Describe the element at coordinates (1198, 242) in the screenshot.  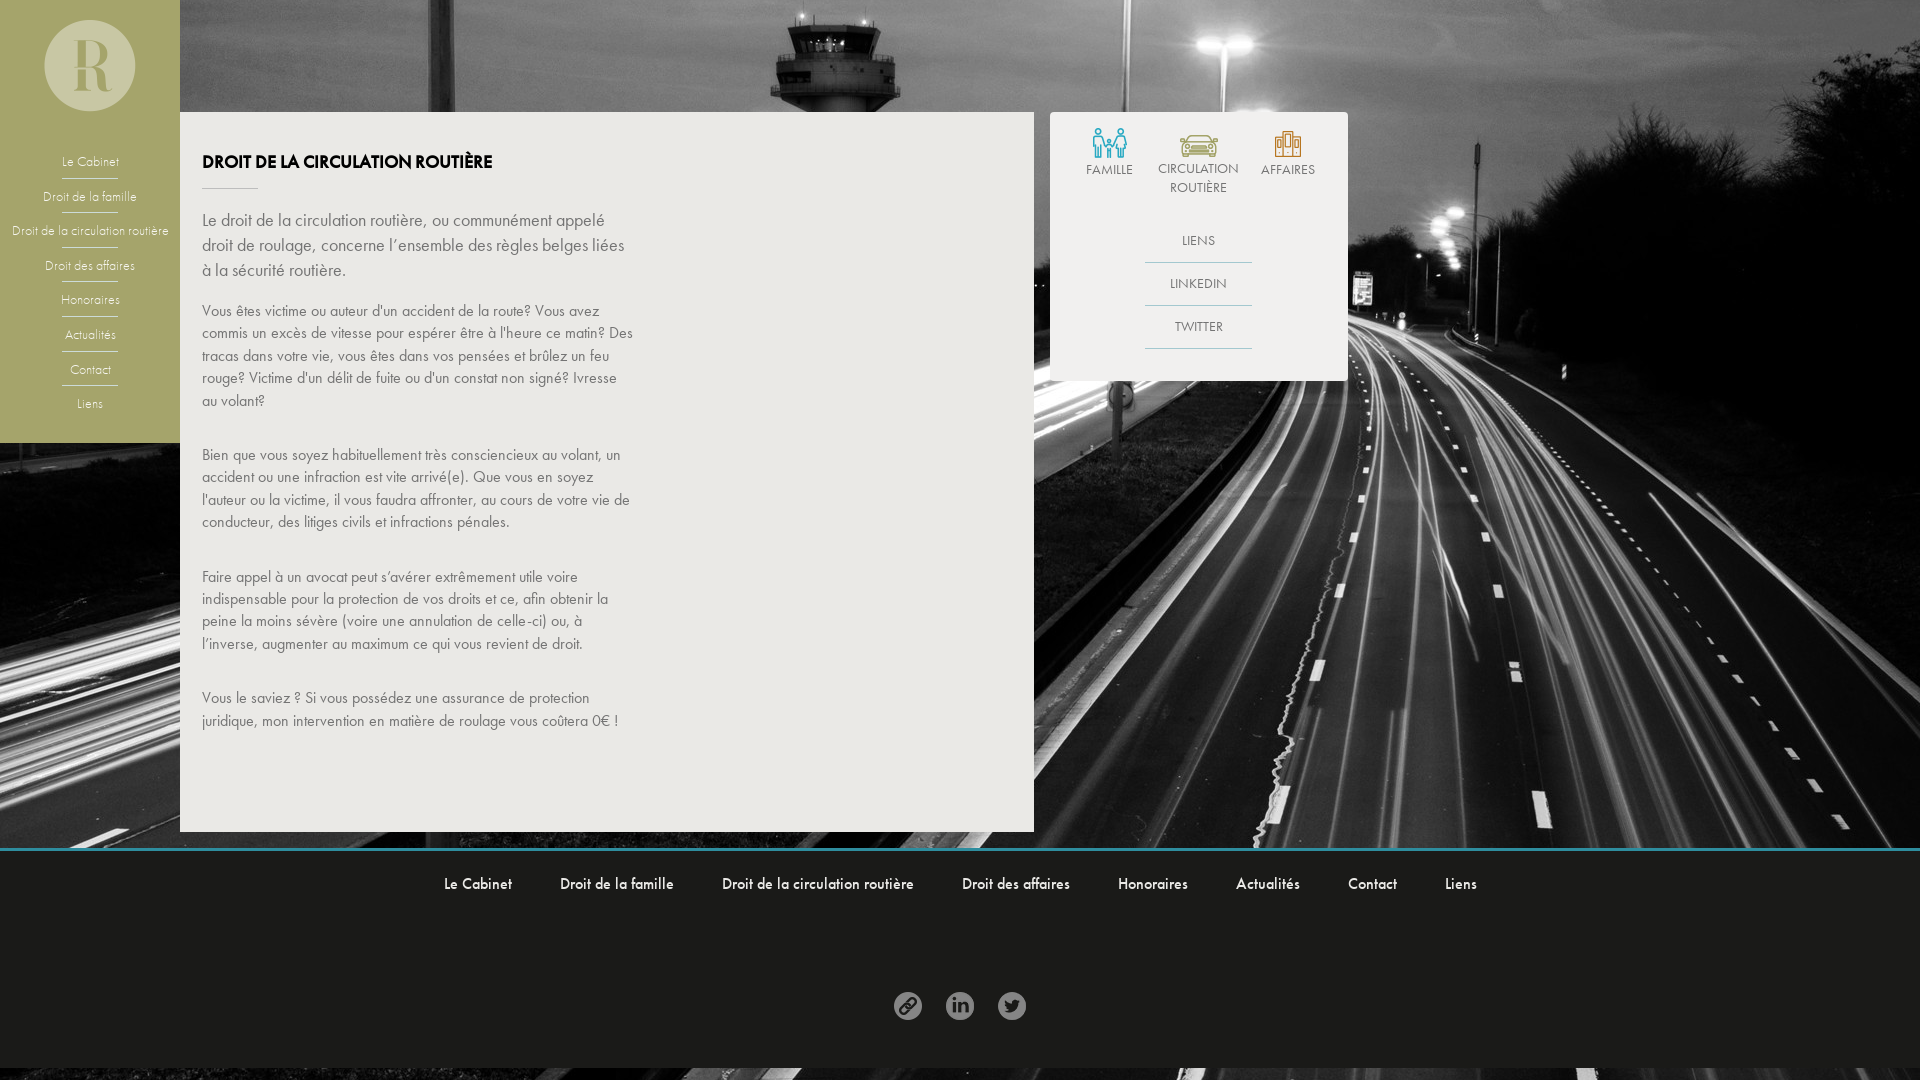
I see `LIENS` at that location.